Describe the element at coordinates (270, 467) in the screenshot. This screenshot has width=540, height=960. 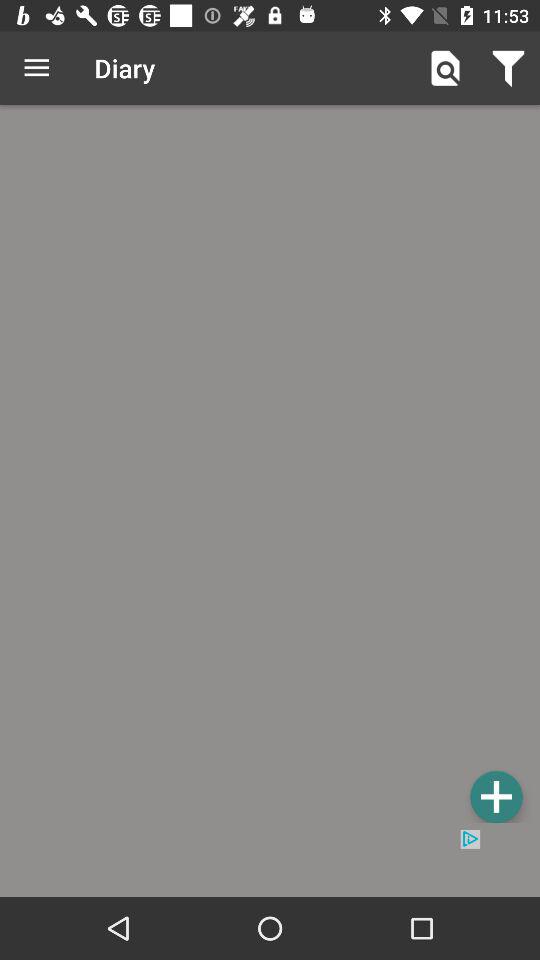
I see `add entry` at that location.